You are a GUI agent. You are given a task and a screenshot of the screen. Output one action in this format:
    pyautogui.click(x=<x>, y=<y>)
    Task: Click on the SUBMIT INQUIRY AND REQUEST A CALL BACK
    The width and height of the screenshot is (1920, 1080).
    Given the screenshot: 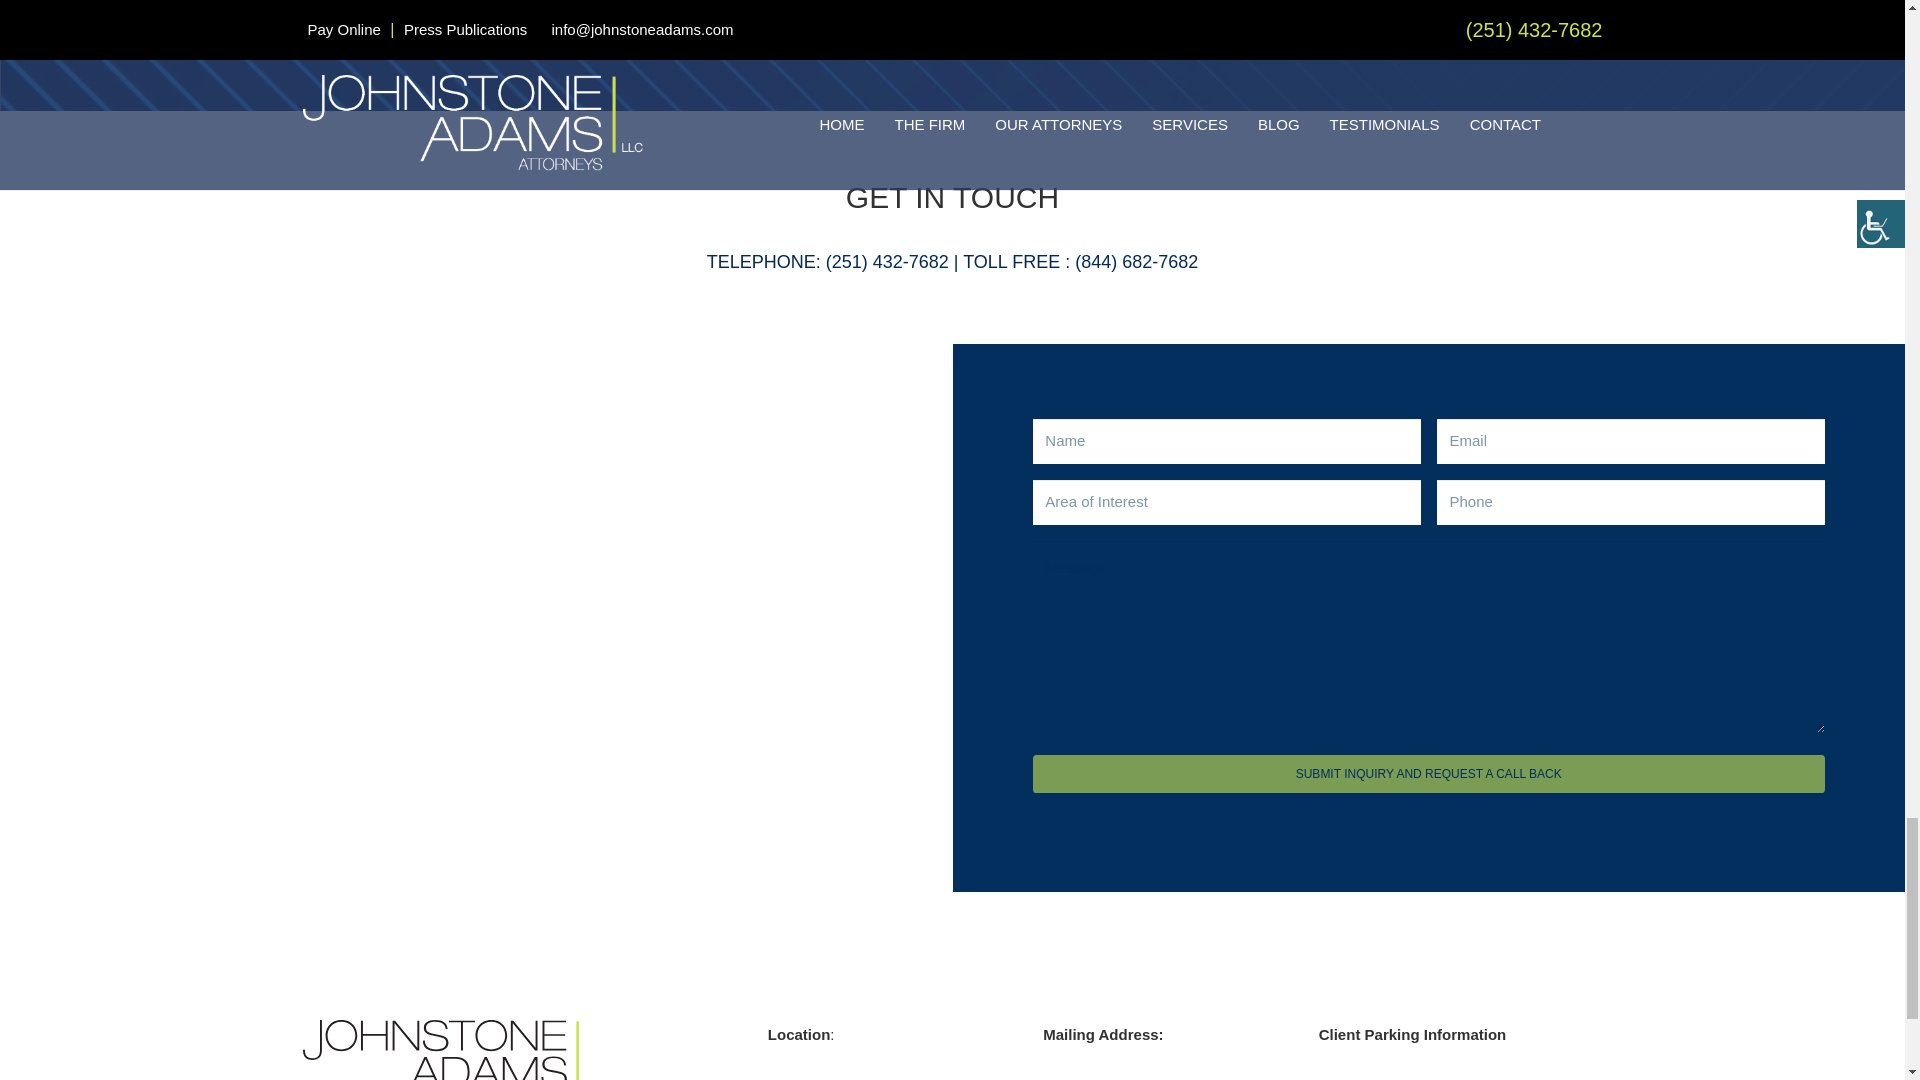 What is the action you would take?
    pyautogui.click(x=452, y=1050)
    